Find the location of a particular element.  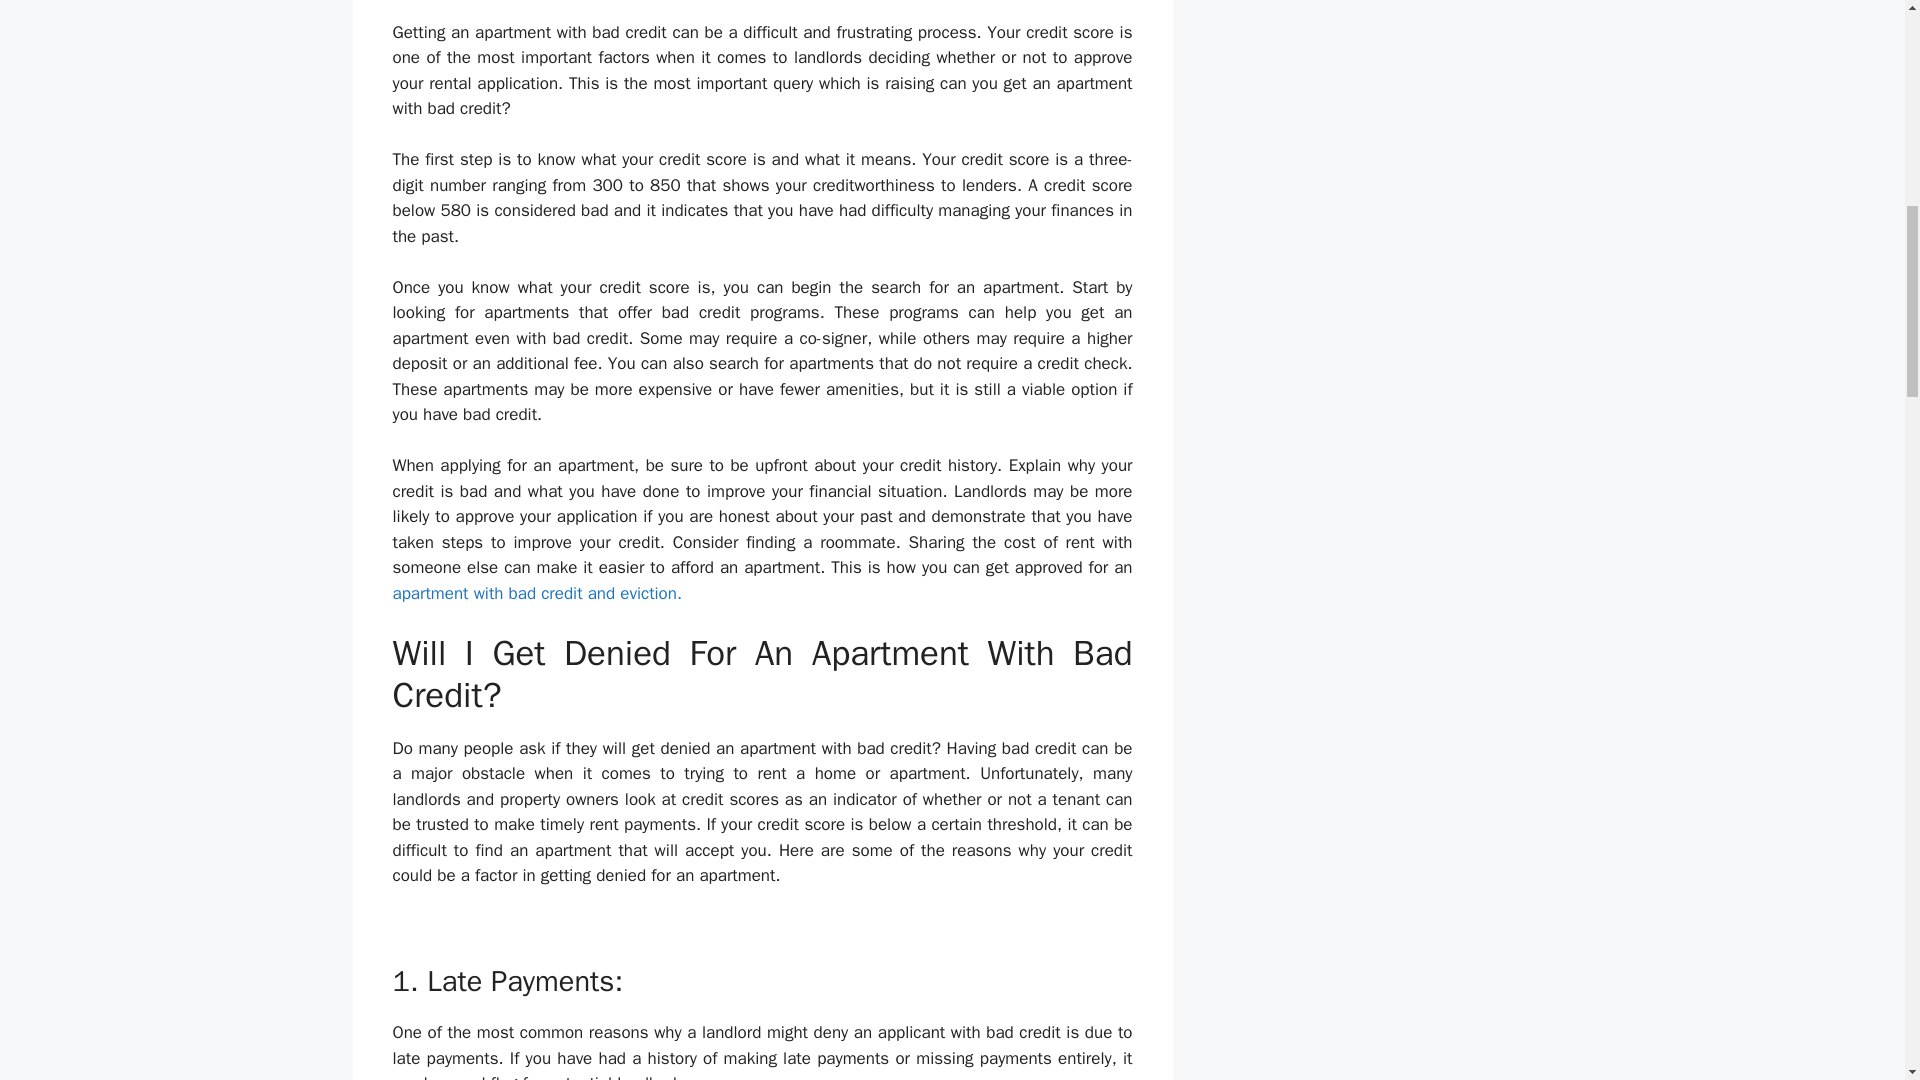

apartment with bad credit and eviction. is located at coordinates (536, 593).